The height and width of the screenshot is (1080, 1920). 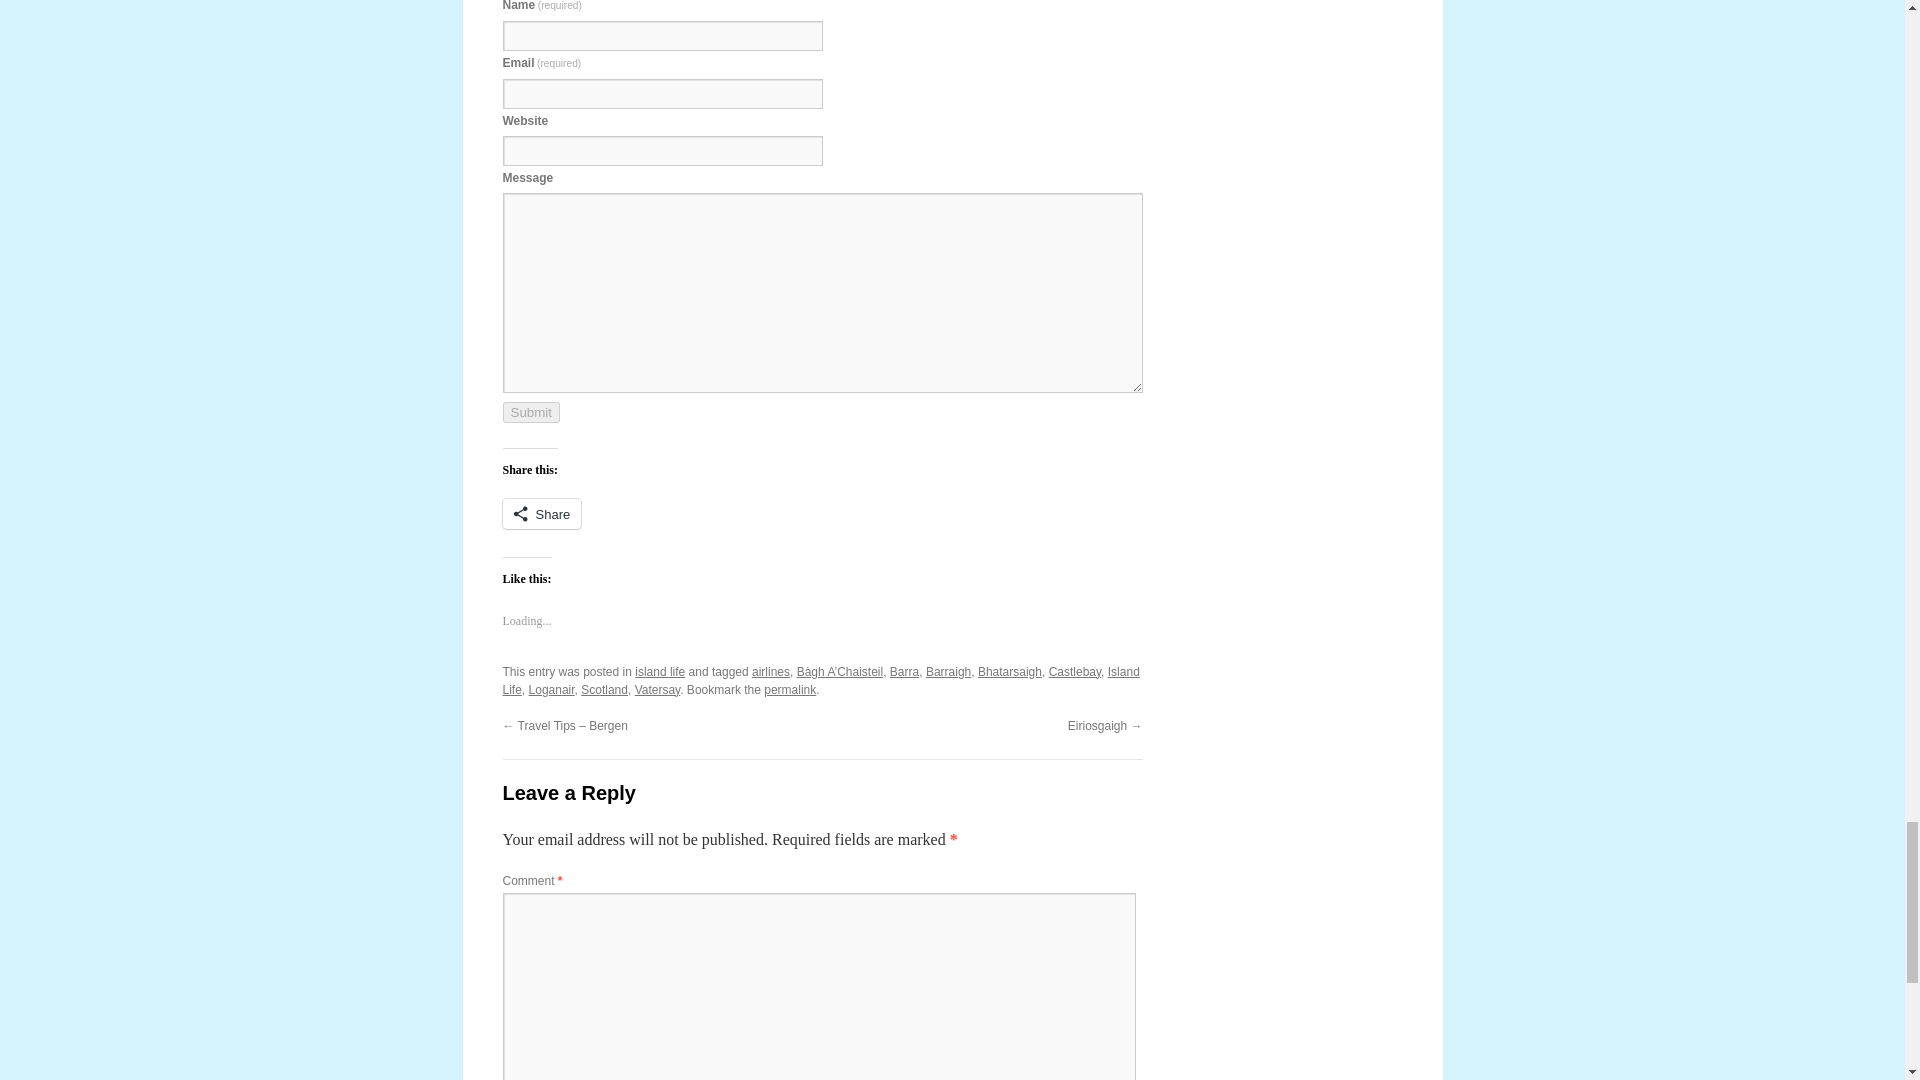 I want to click on Castlebay, so click(x=1074, y=672).